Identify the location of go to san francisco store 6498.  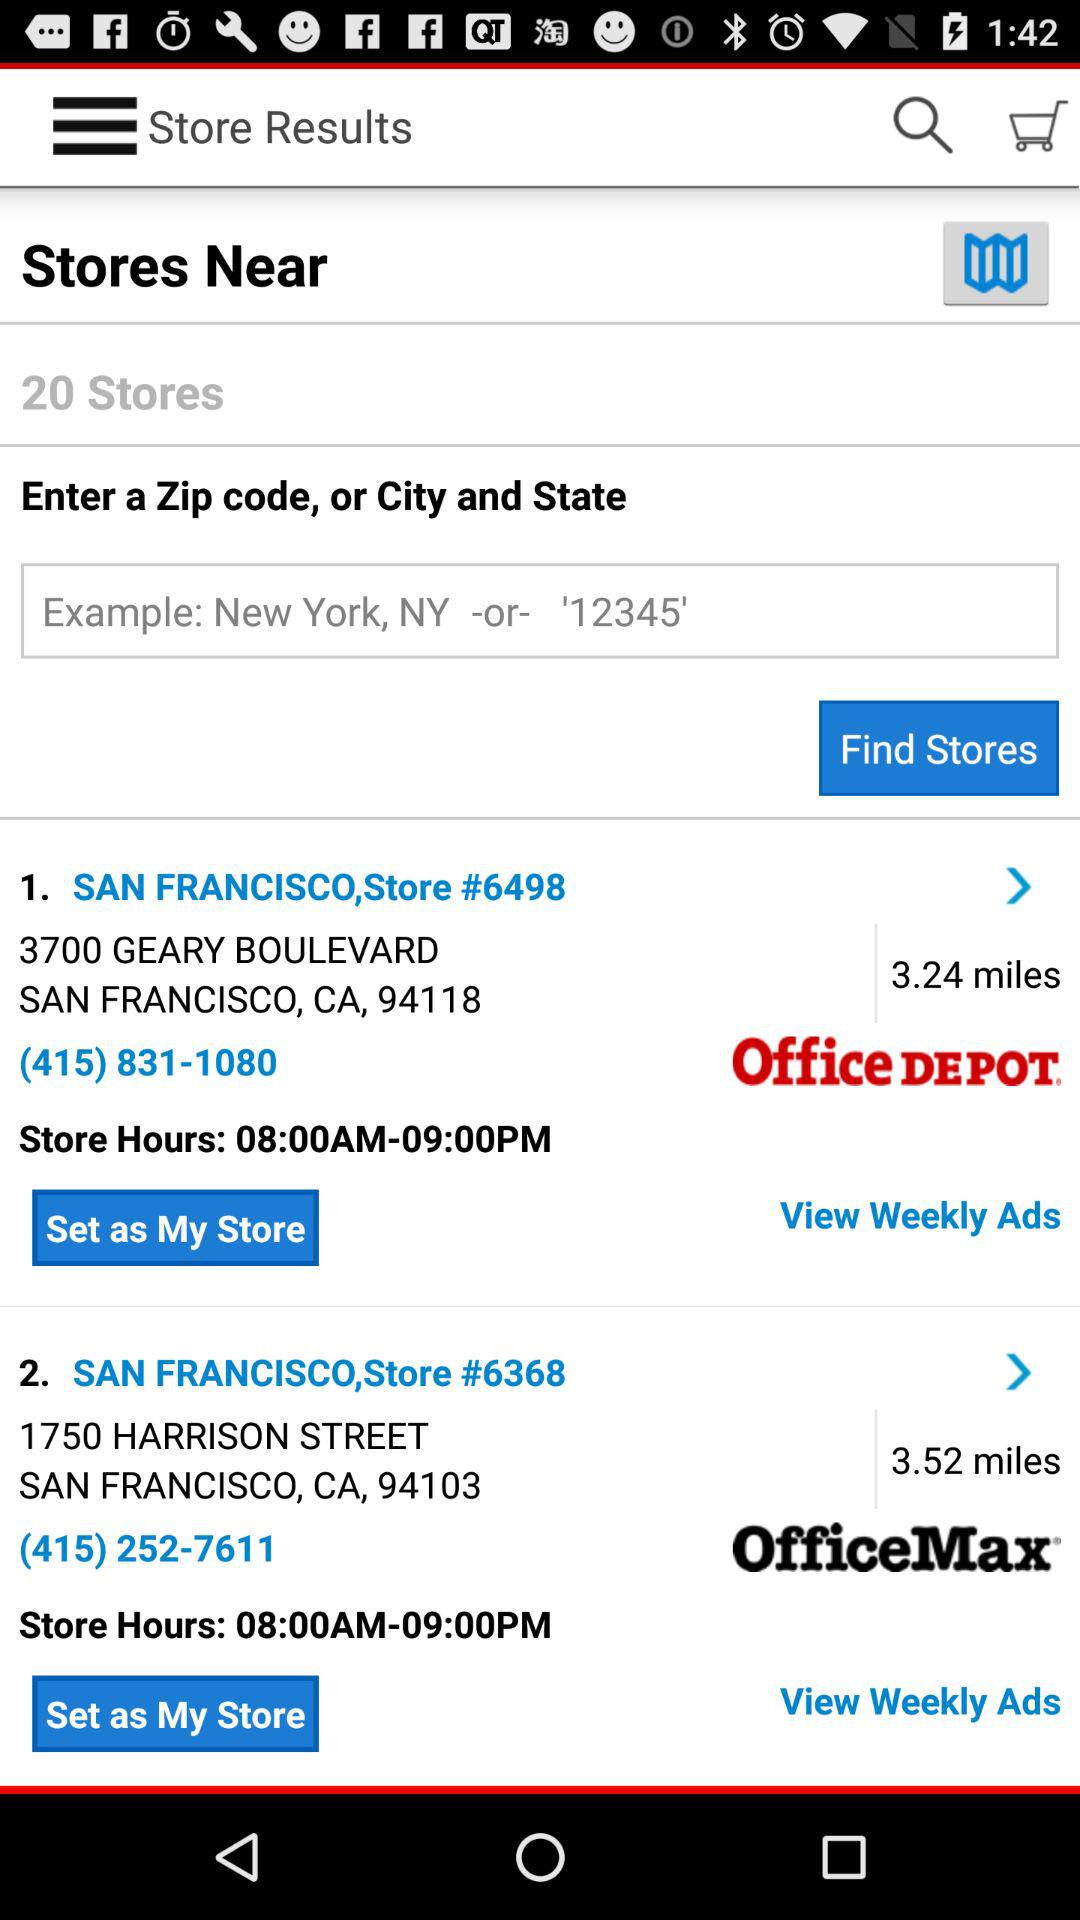
(1019, 886).